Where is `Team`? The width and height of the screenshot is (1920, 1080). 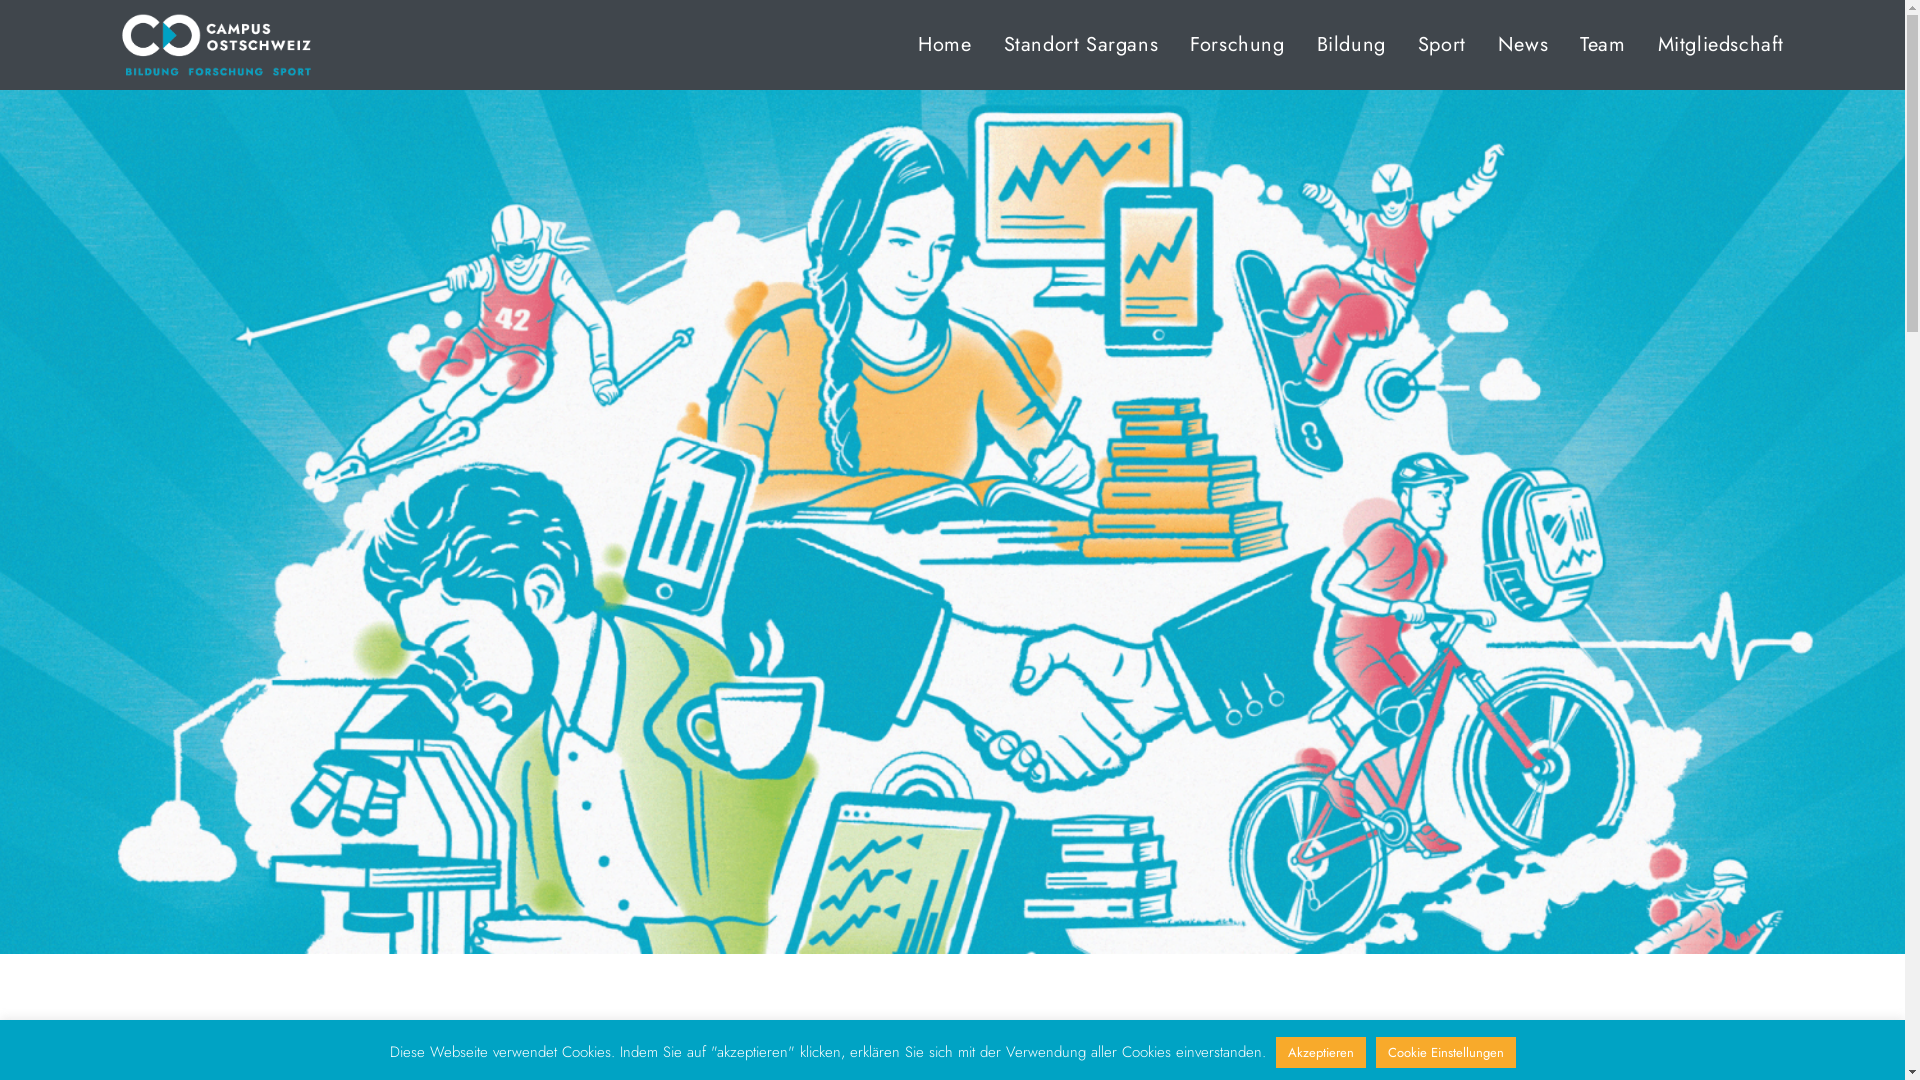
Team is located at coordinates (1602, 45).